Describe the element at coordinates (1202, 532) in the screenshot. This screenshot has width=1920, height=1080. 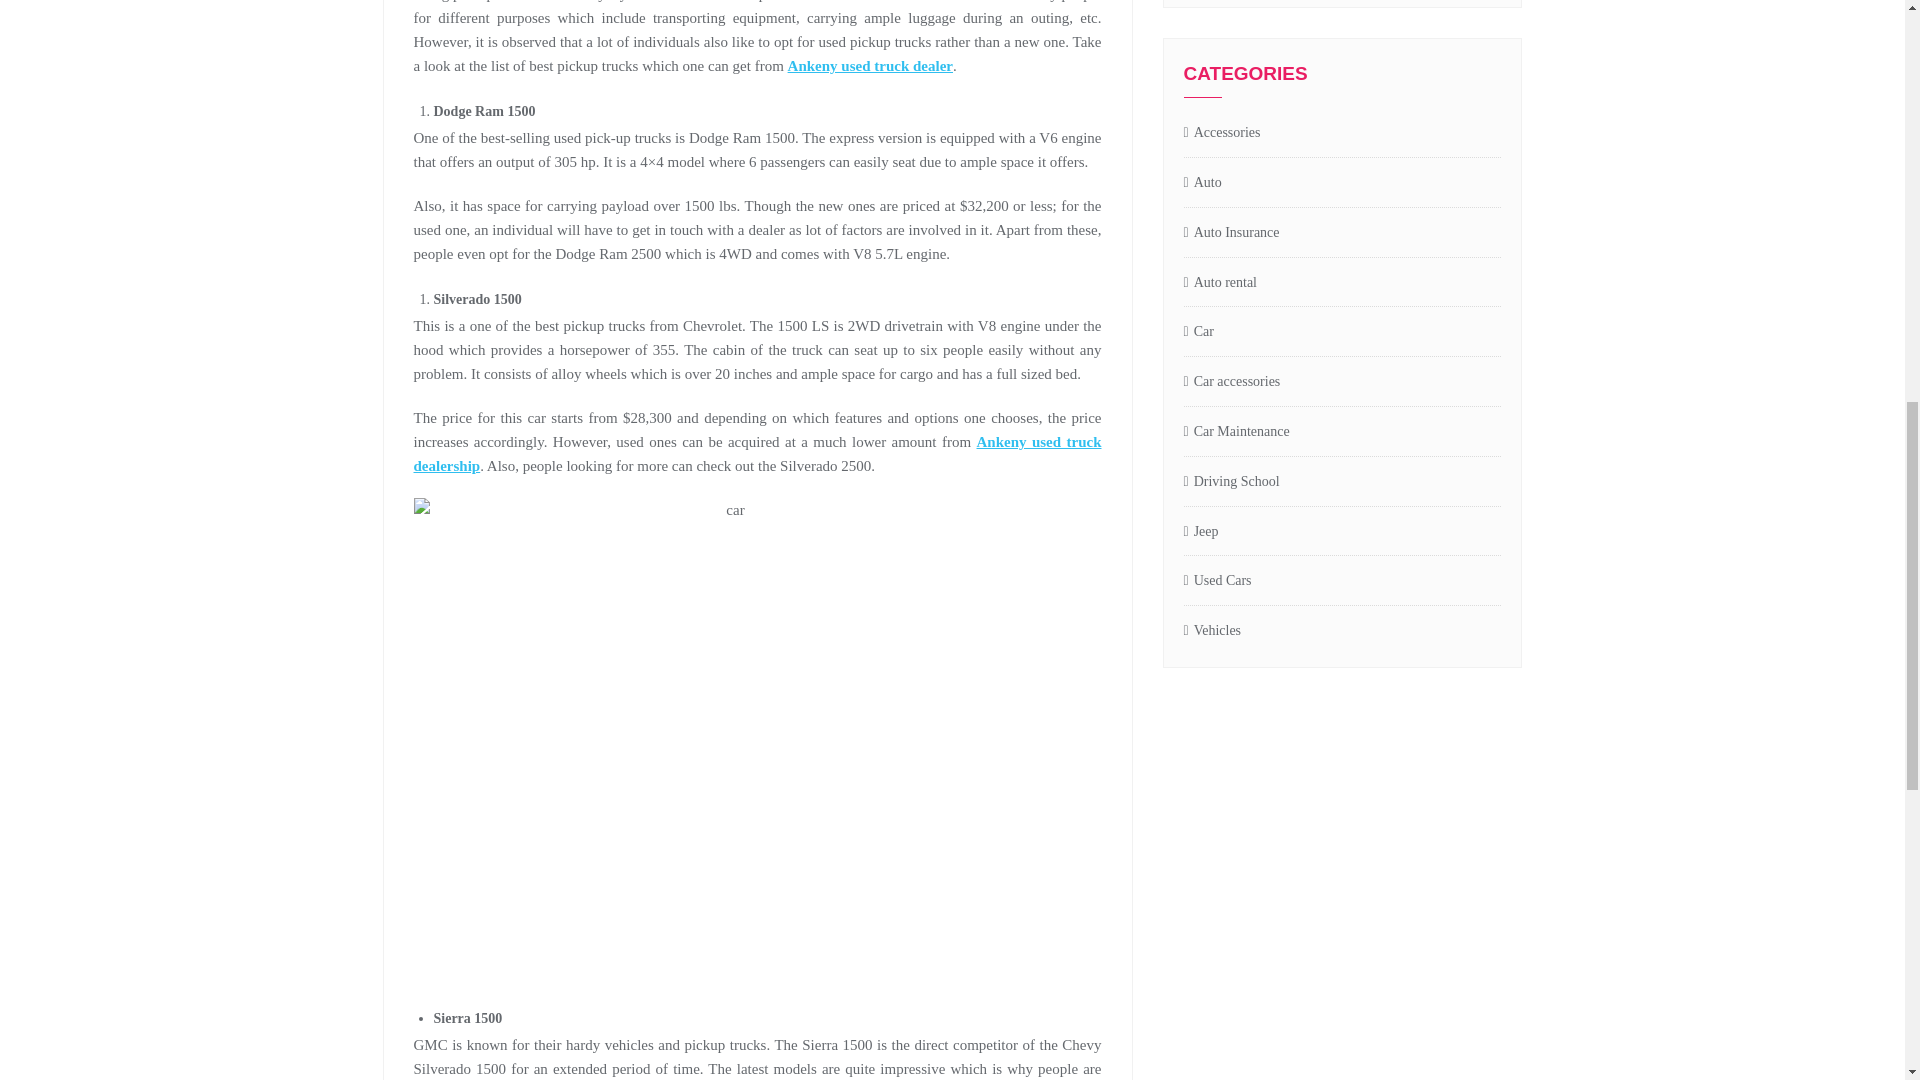
I see `Jeep` at that location.